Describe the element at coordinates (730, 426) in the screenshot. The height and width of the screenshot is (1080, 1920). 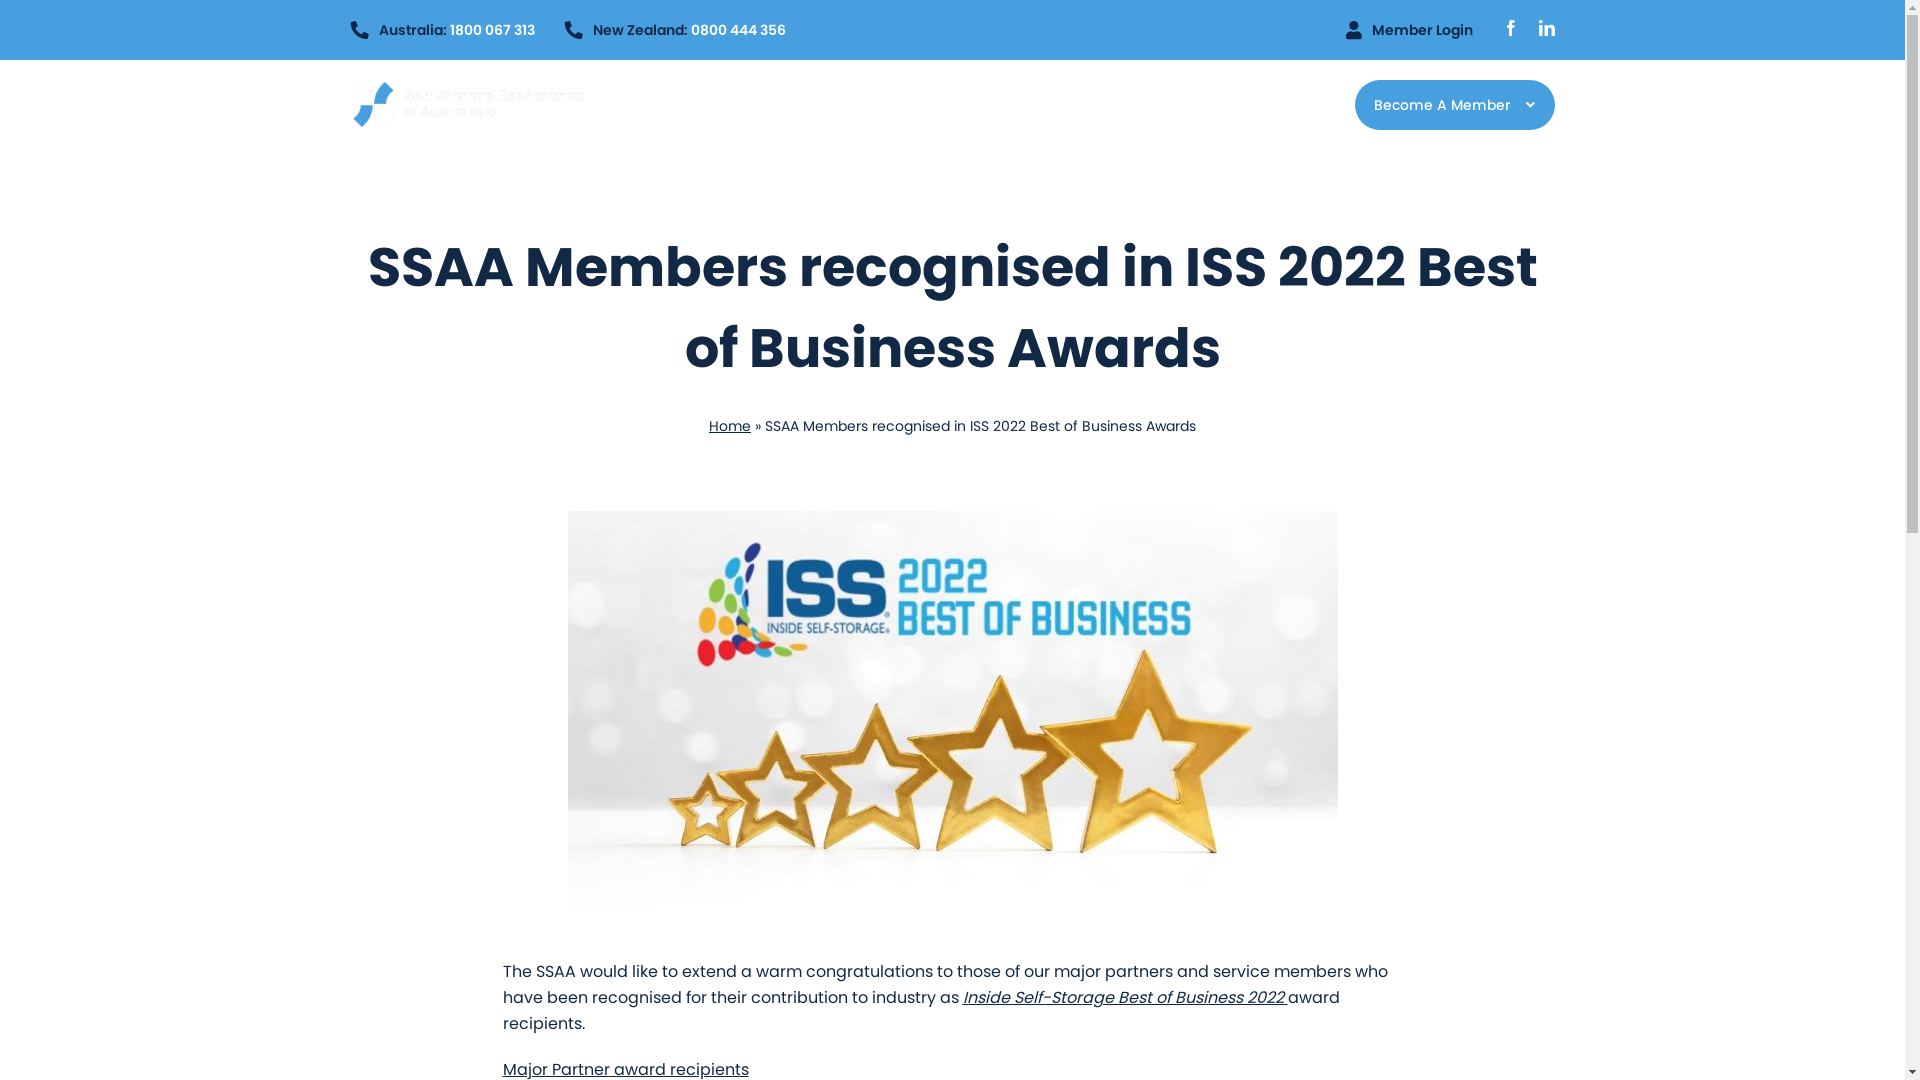
I see `Home` at that location.